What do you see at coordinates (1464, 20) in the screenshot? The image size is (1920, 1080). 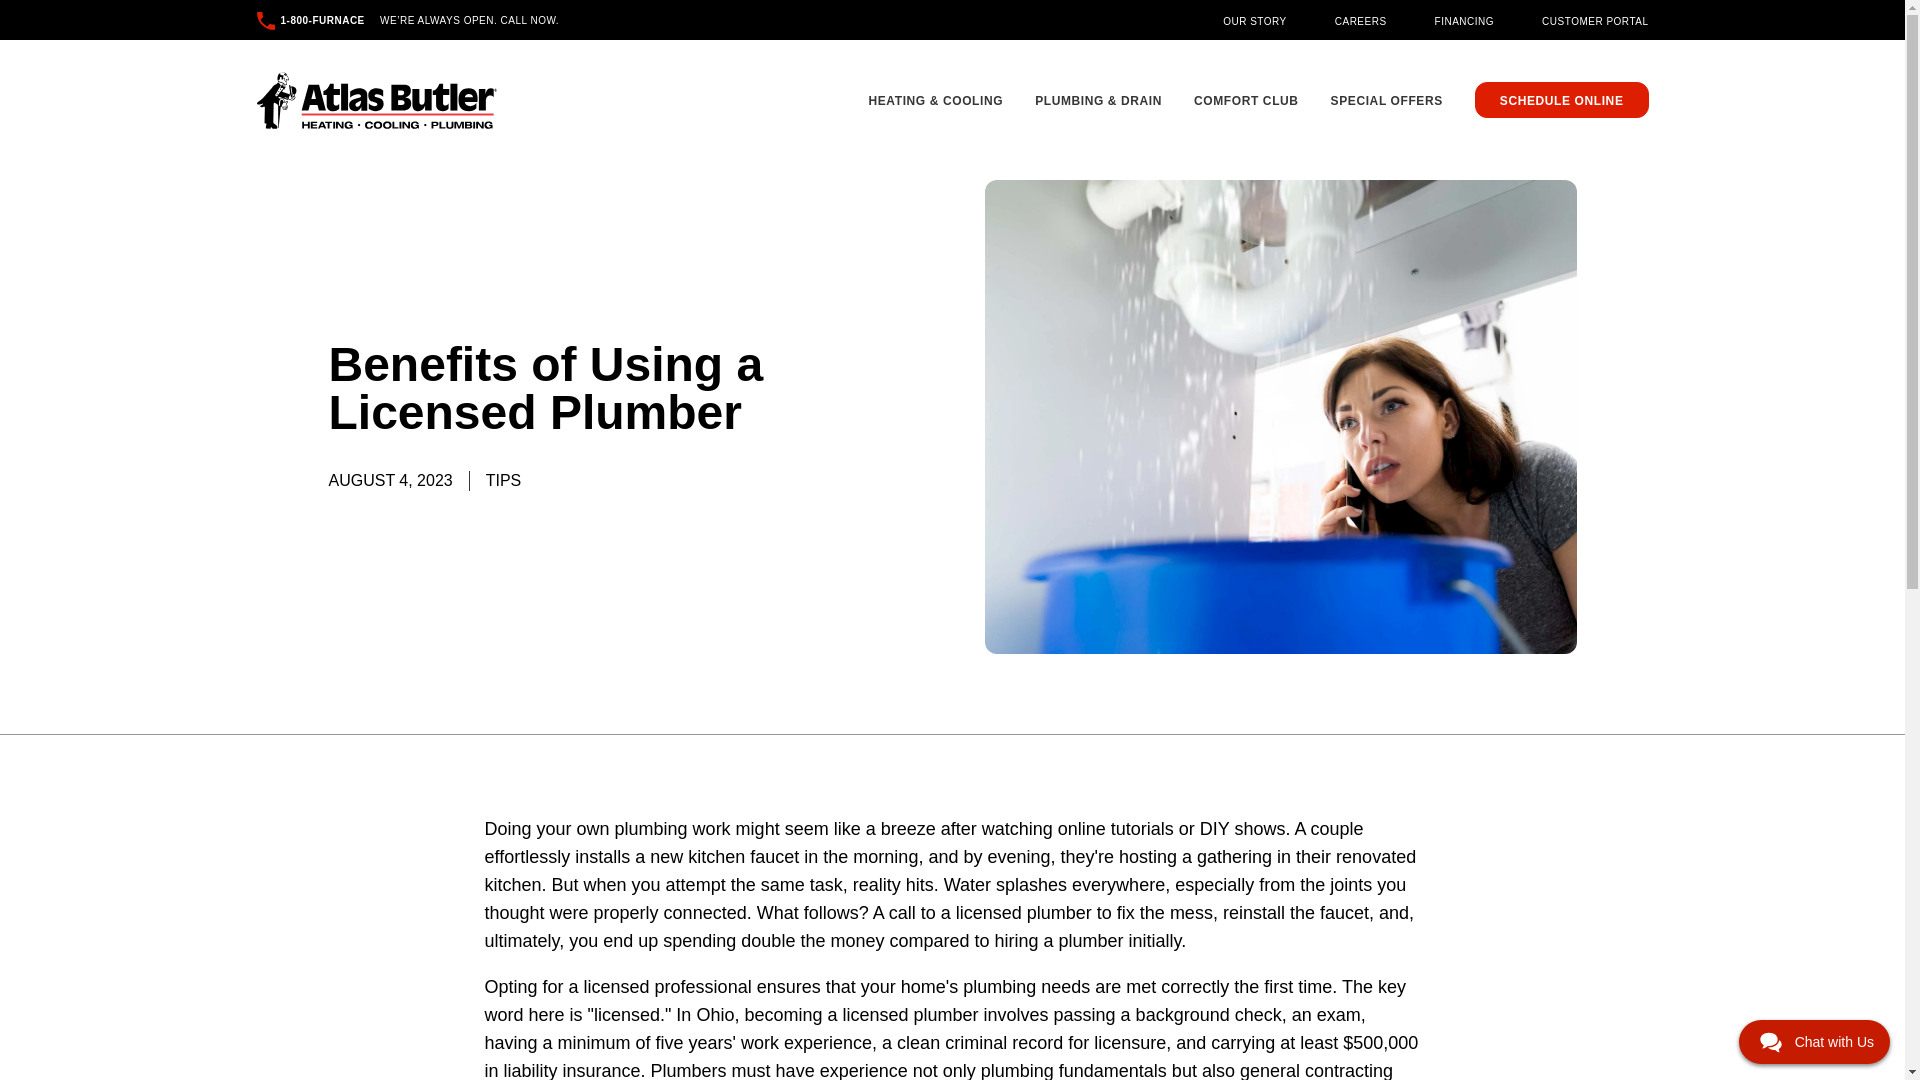 I see `FINANCING` at bounding box center [1464, 20].